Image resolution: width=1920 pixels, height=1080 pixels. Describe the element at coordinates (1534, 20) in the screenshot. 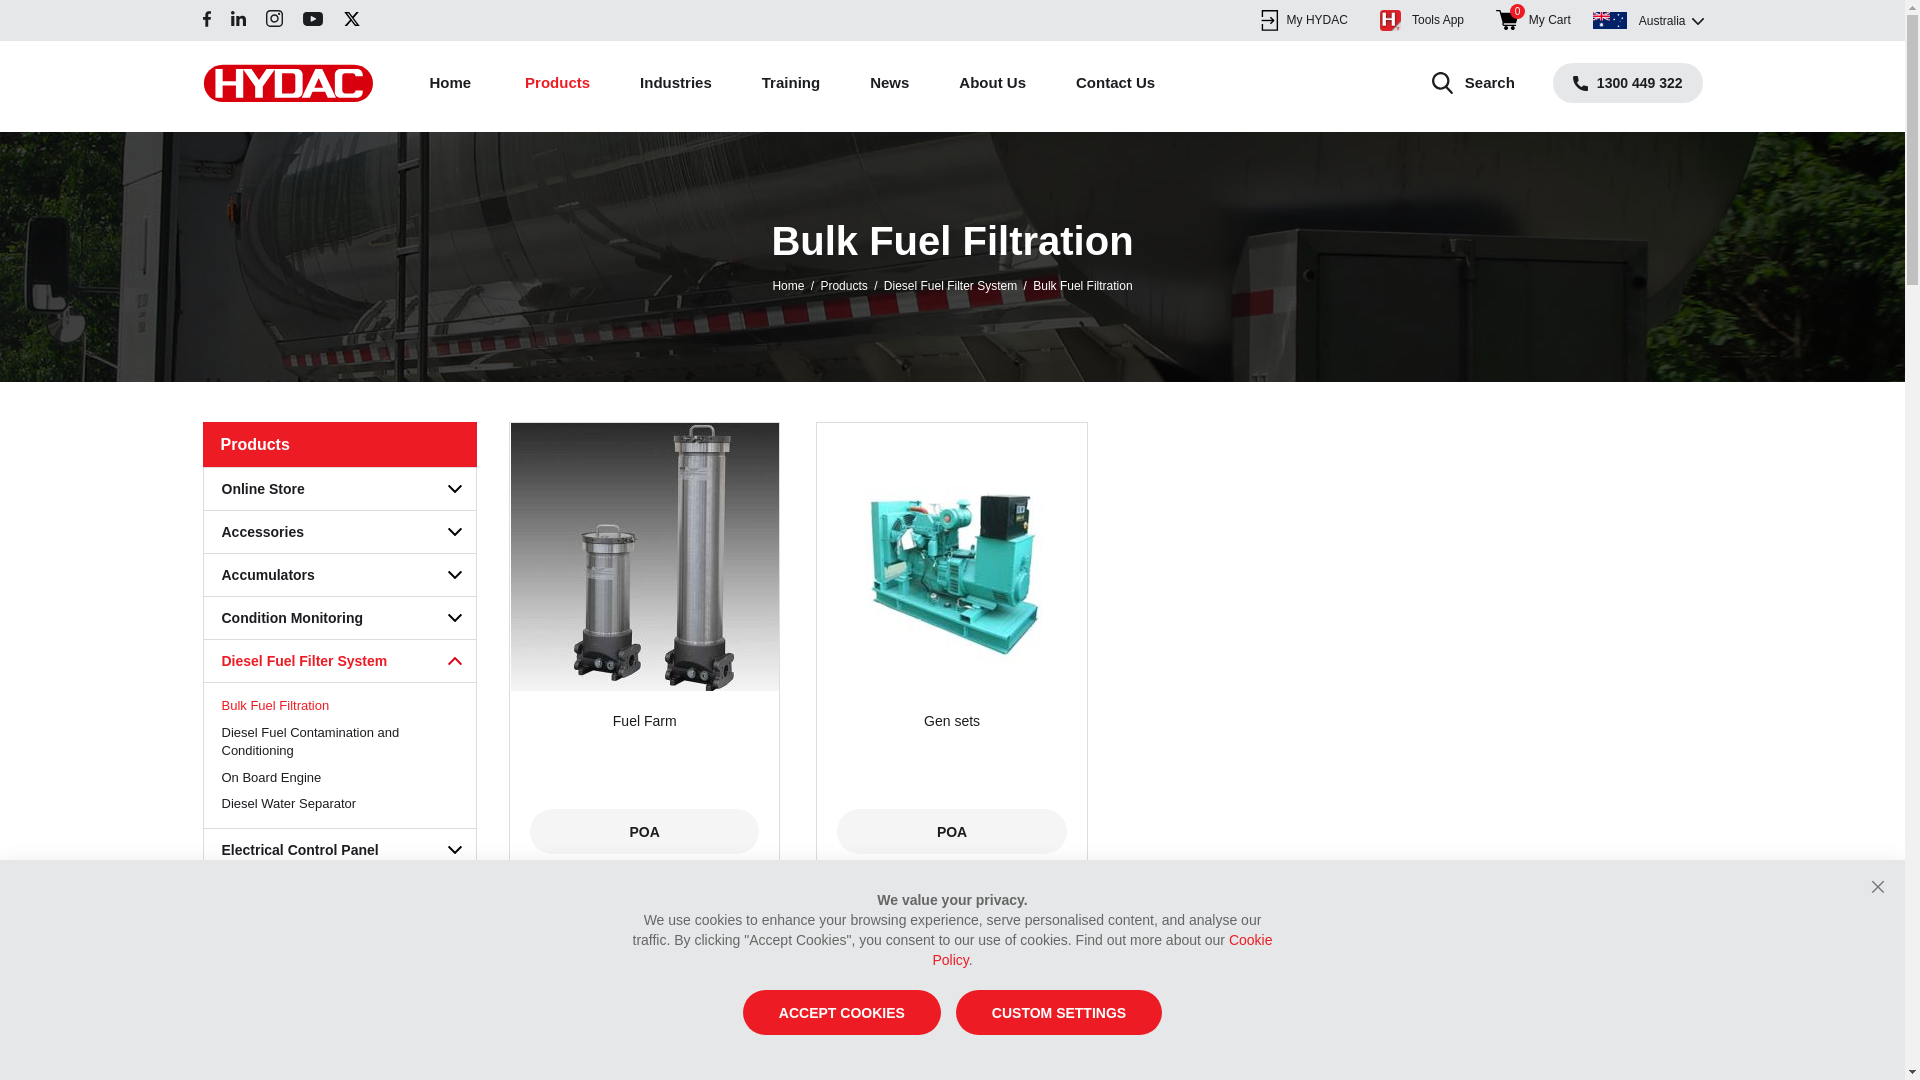

I see `My Cart
0` at that location.